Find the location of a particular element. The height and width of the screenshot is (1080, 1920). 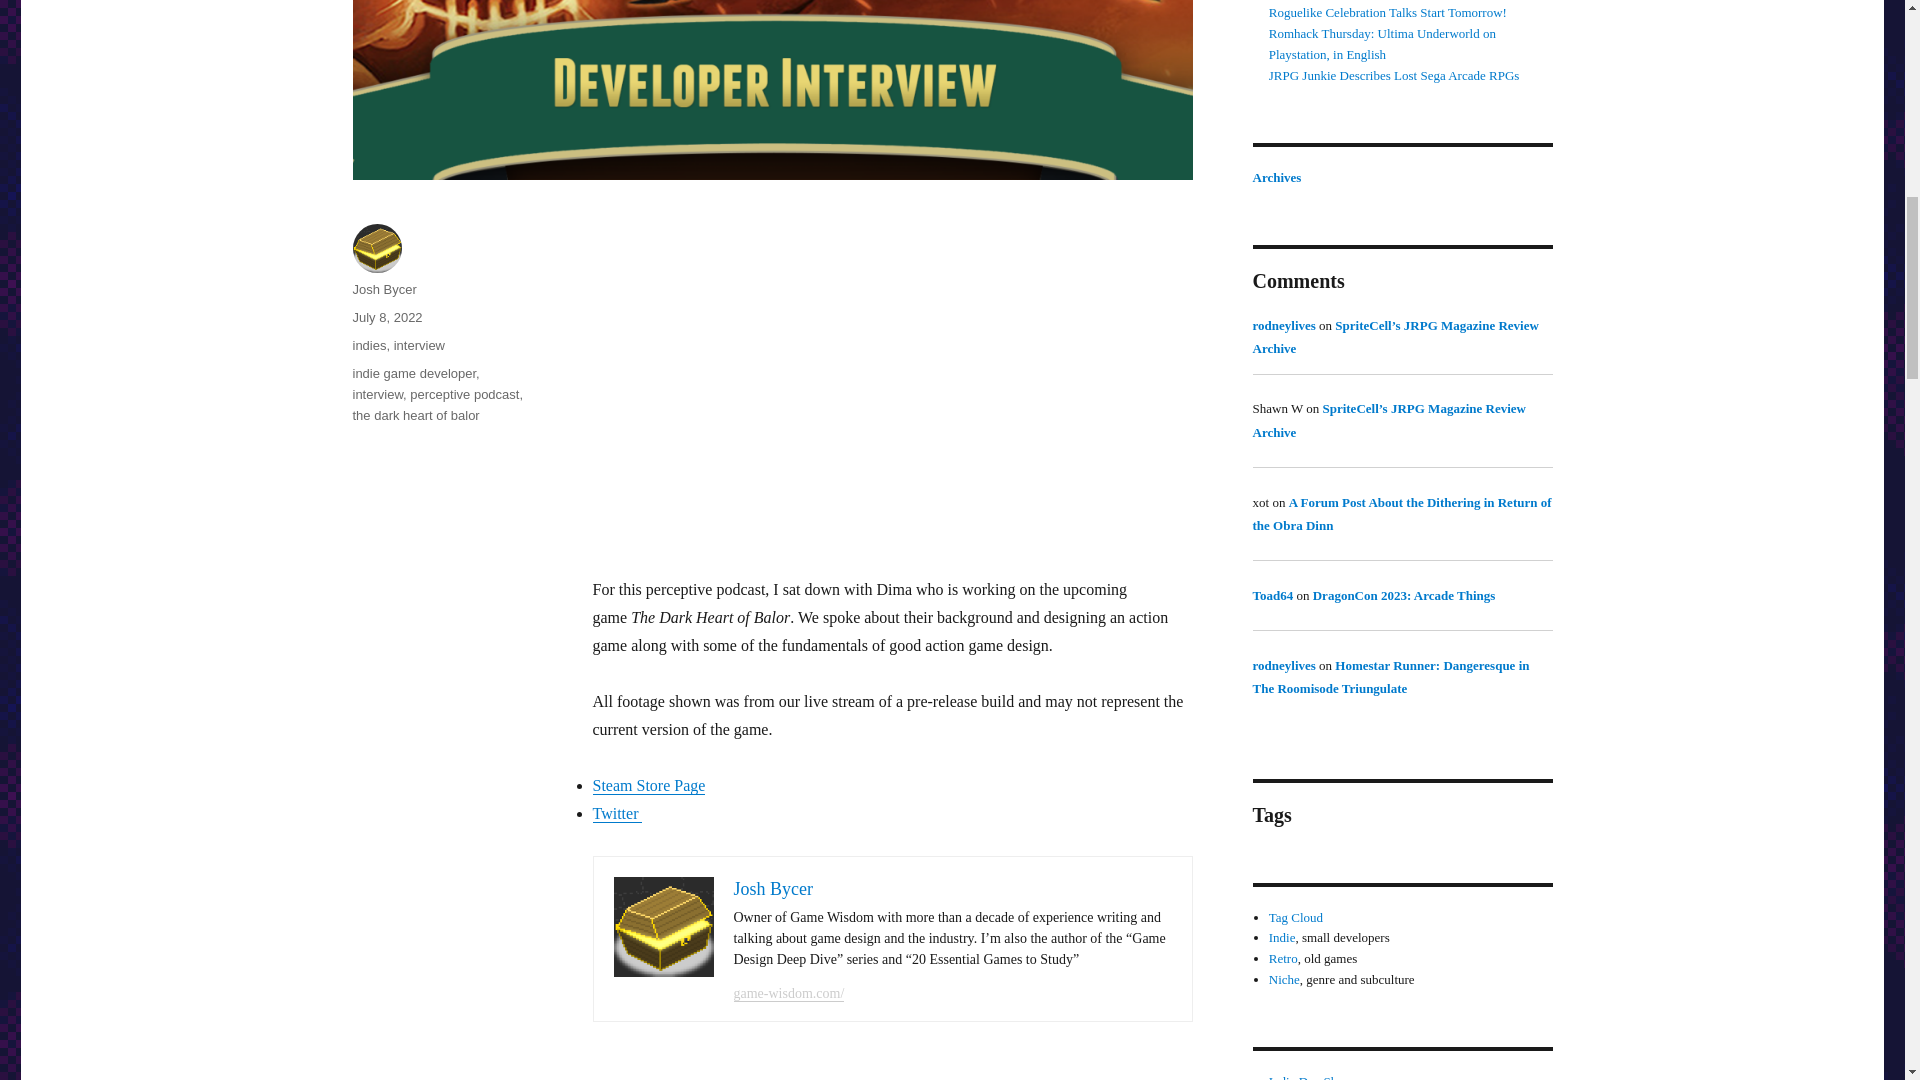

DragonCon 2023: Arcade Things is located at coordinates (1404, 594).